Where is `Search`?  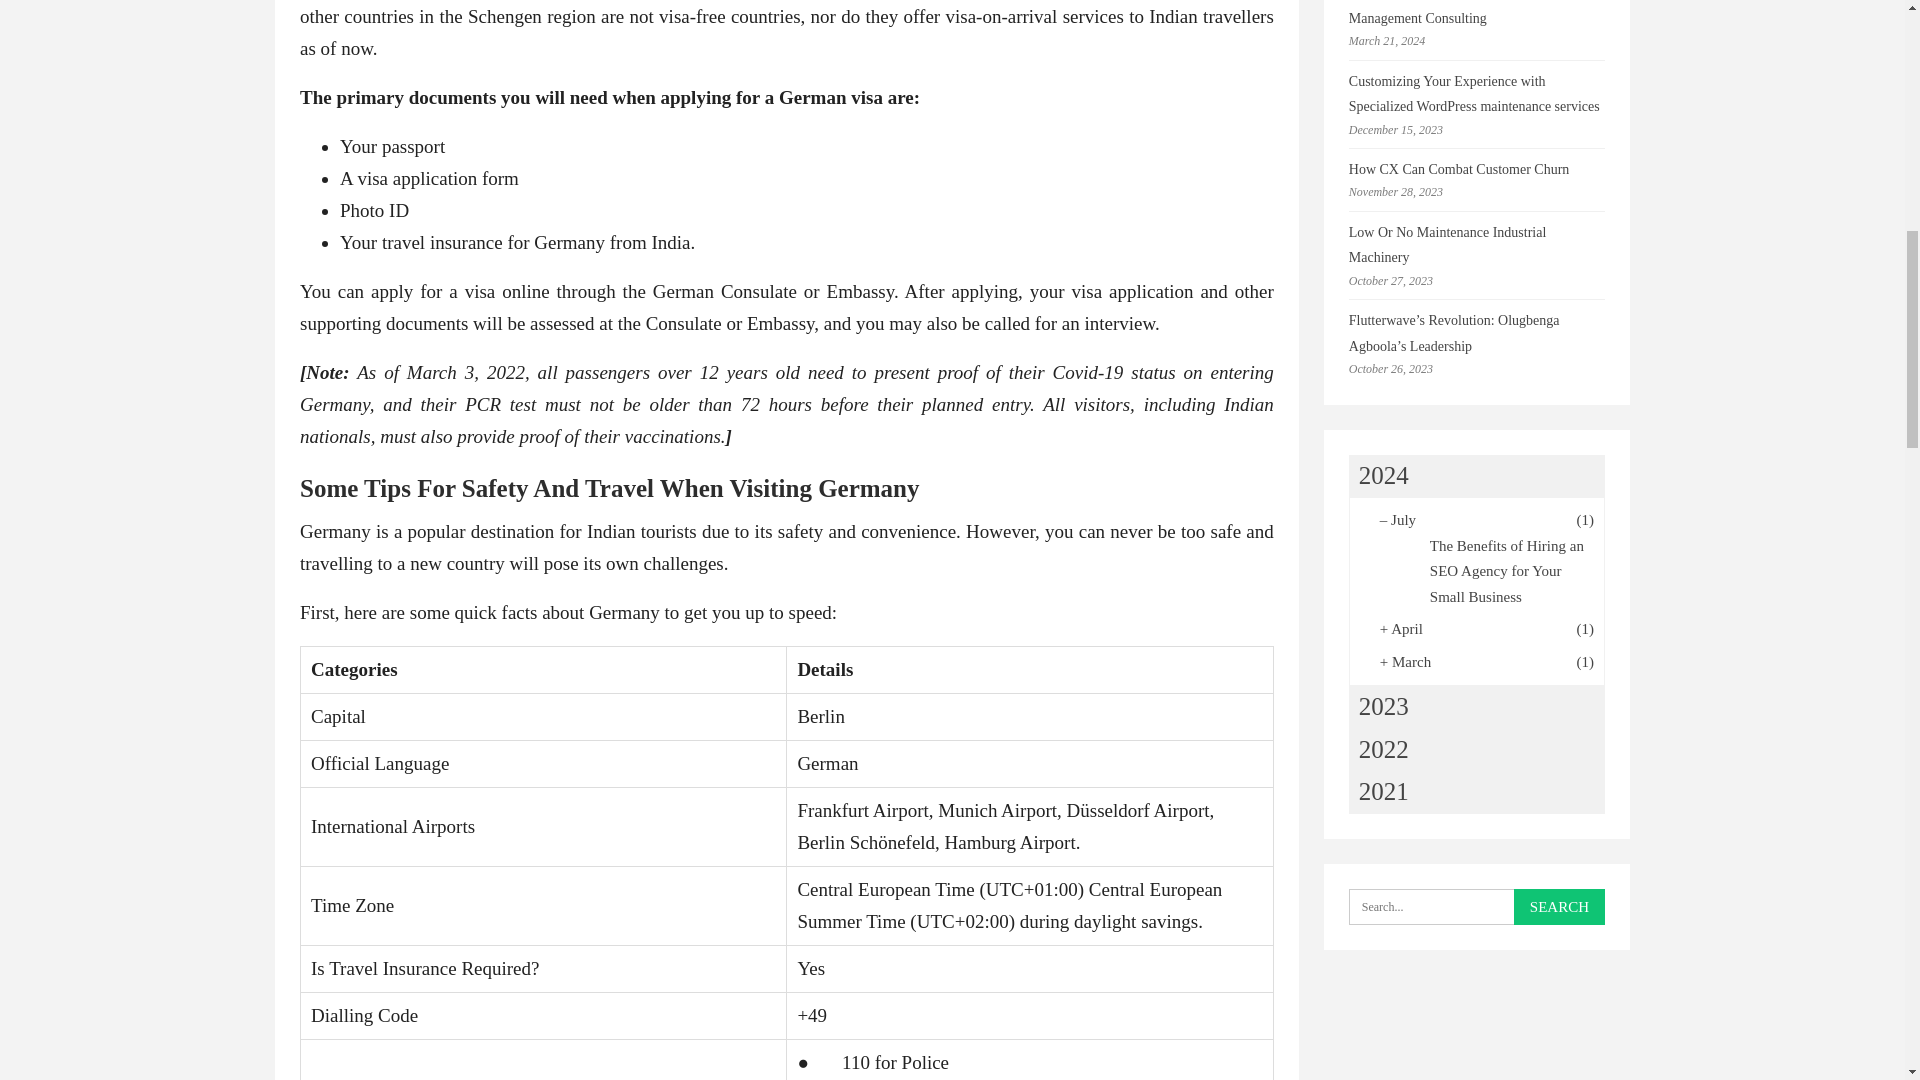
Search is located at coordinates (1560, 906).